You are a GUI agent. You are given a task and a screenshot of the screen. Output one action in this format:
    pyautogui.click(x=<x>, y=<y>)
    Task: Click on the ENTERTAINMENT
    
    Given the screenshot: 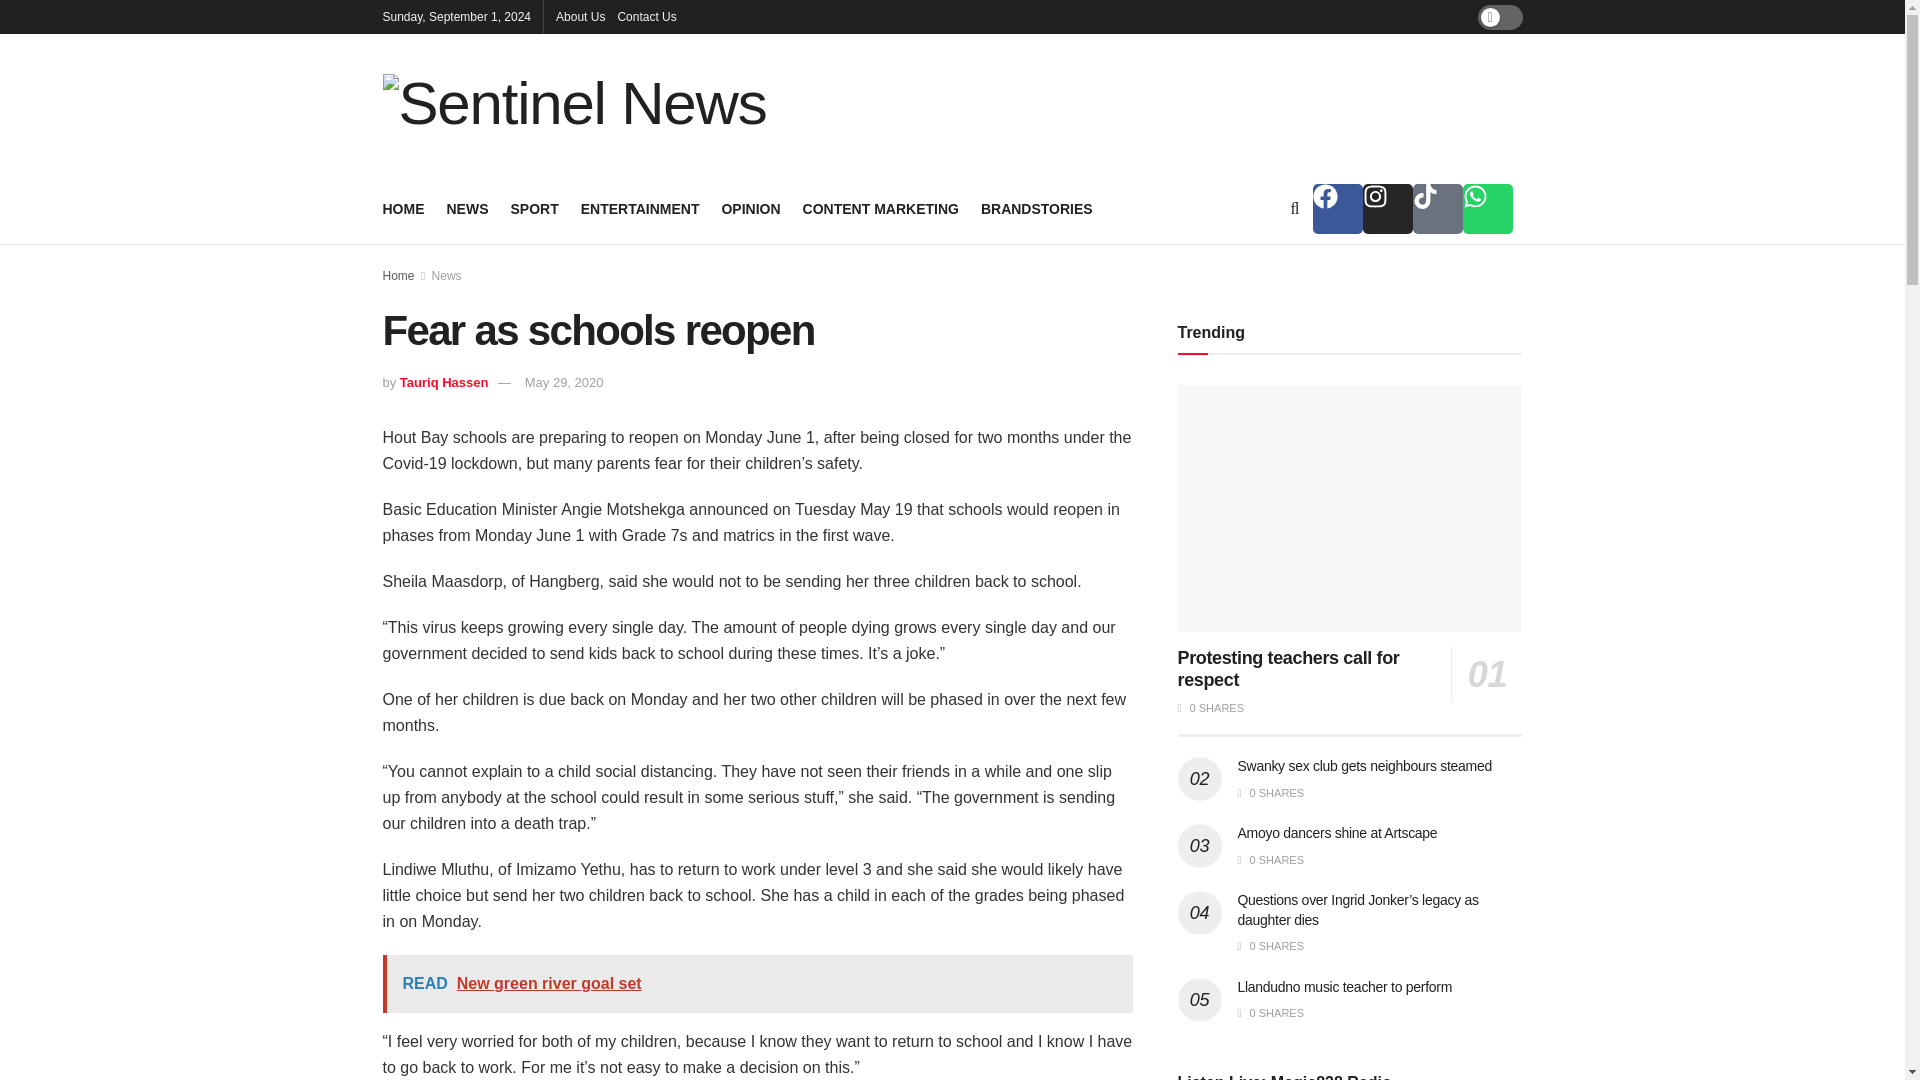 What is the action you would take?
    pyautogui.click(x=640, y=208)
    